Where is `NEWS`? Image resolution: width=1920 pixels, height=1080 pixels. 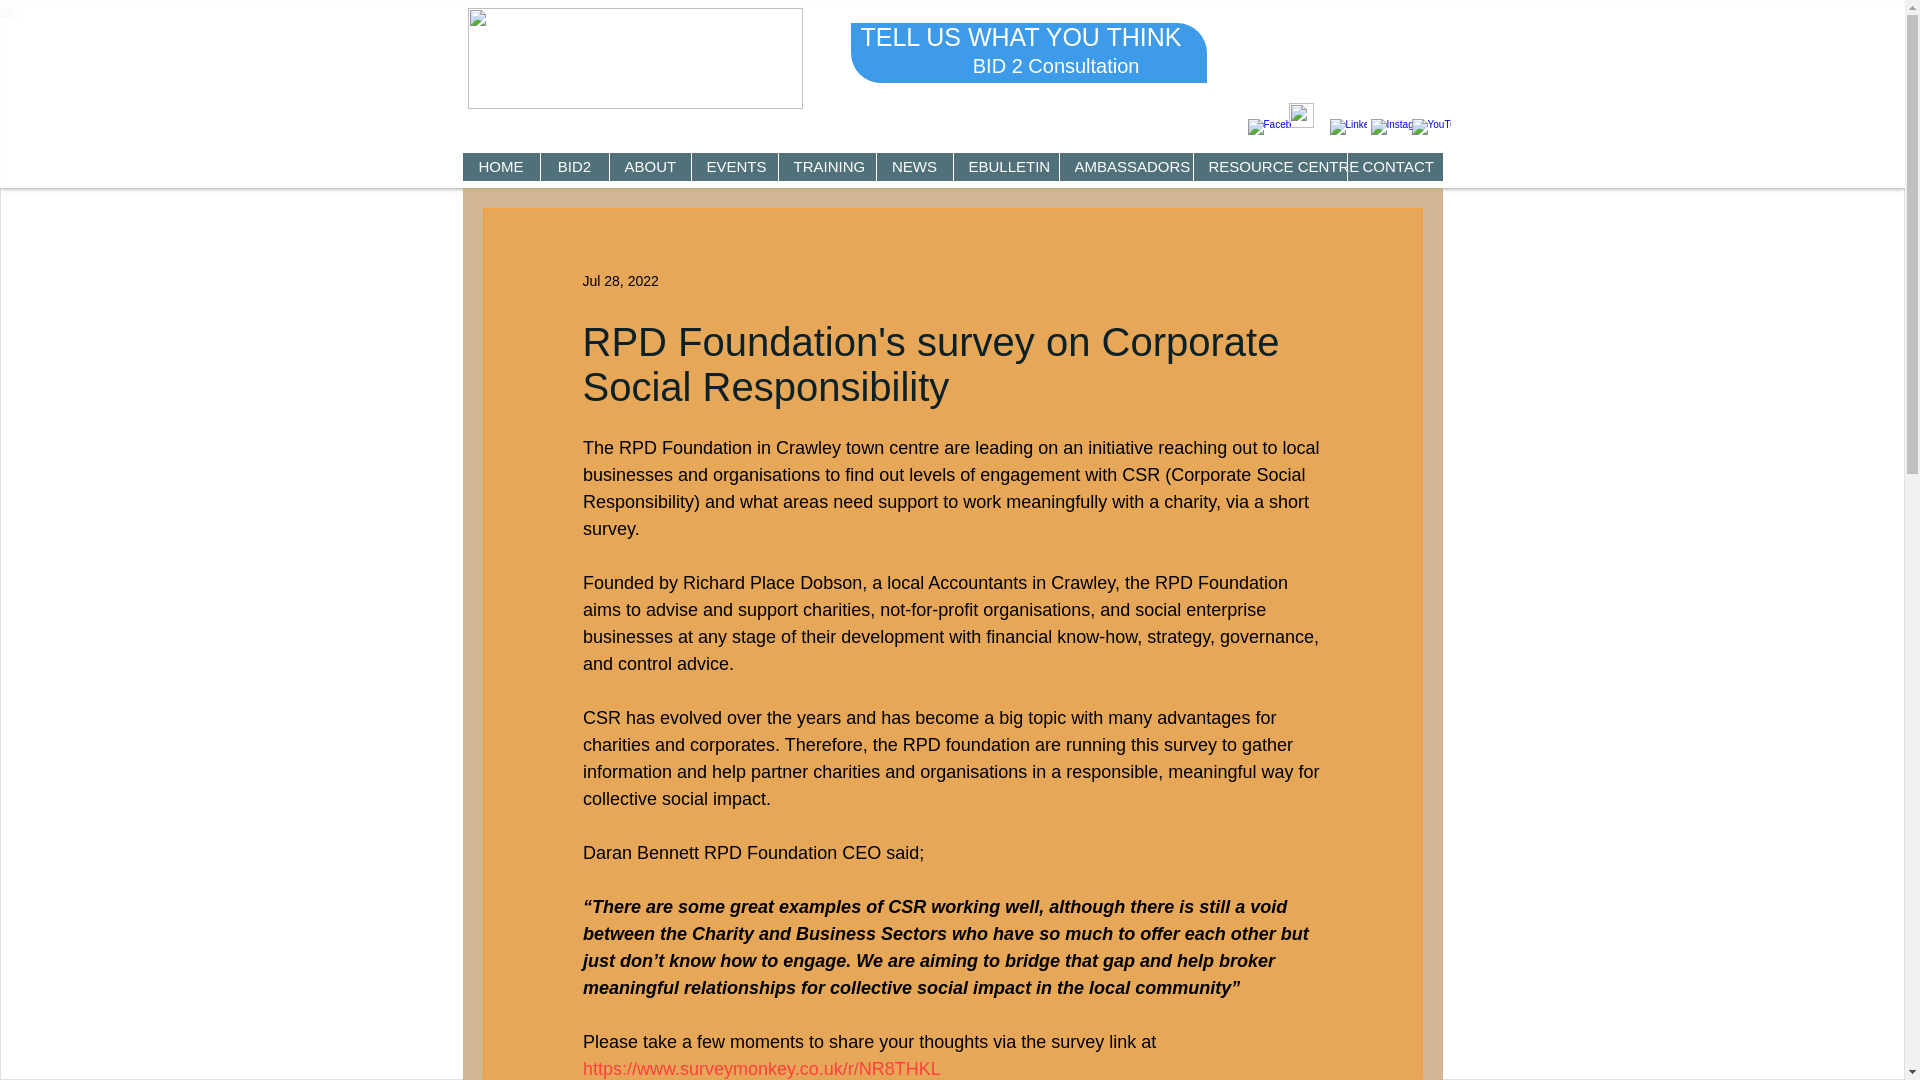 NEWS is located at coordinates (914, 167).